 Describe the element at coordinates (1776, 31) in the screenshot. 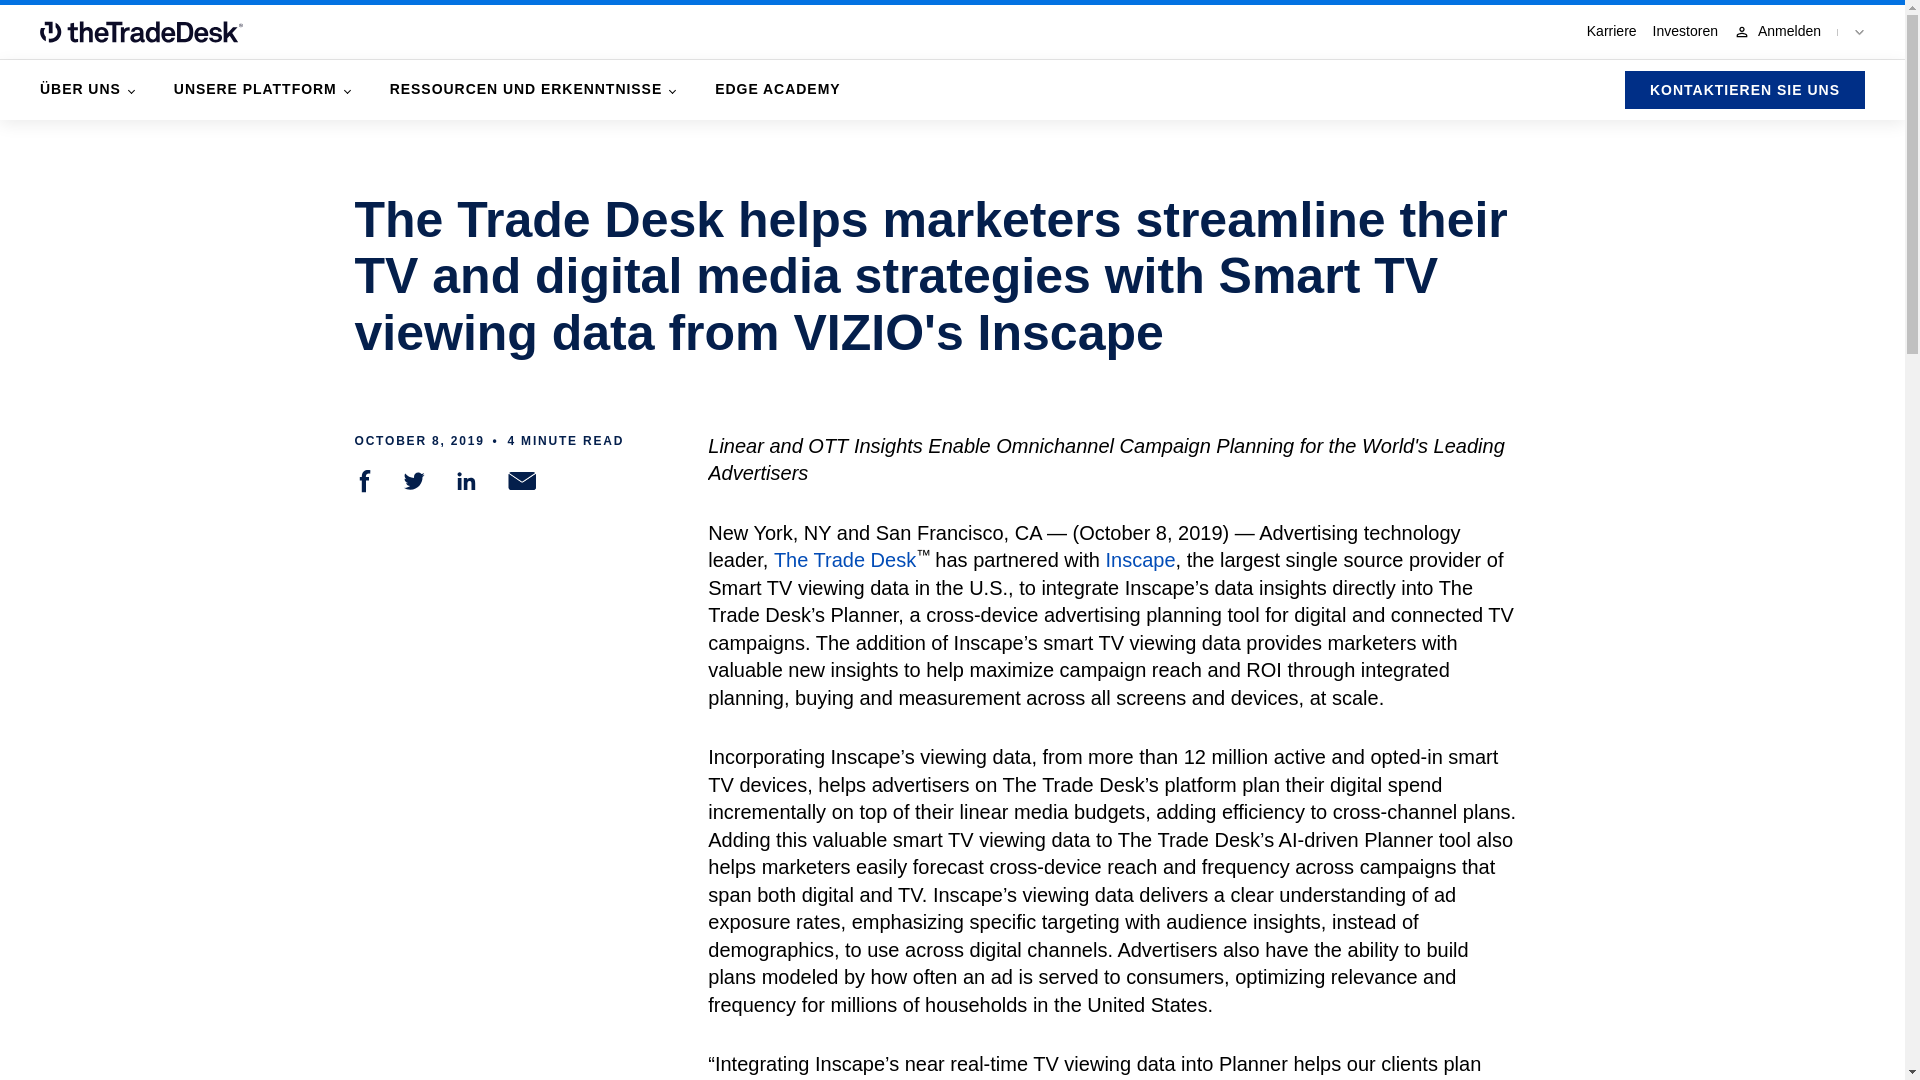

I see `Anmelden` at that location.